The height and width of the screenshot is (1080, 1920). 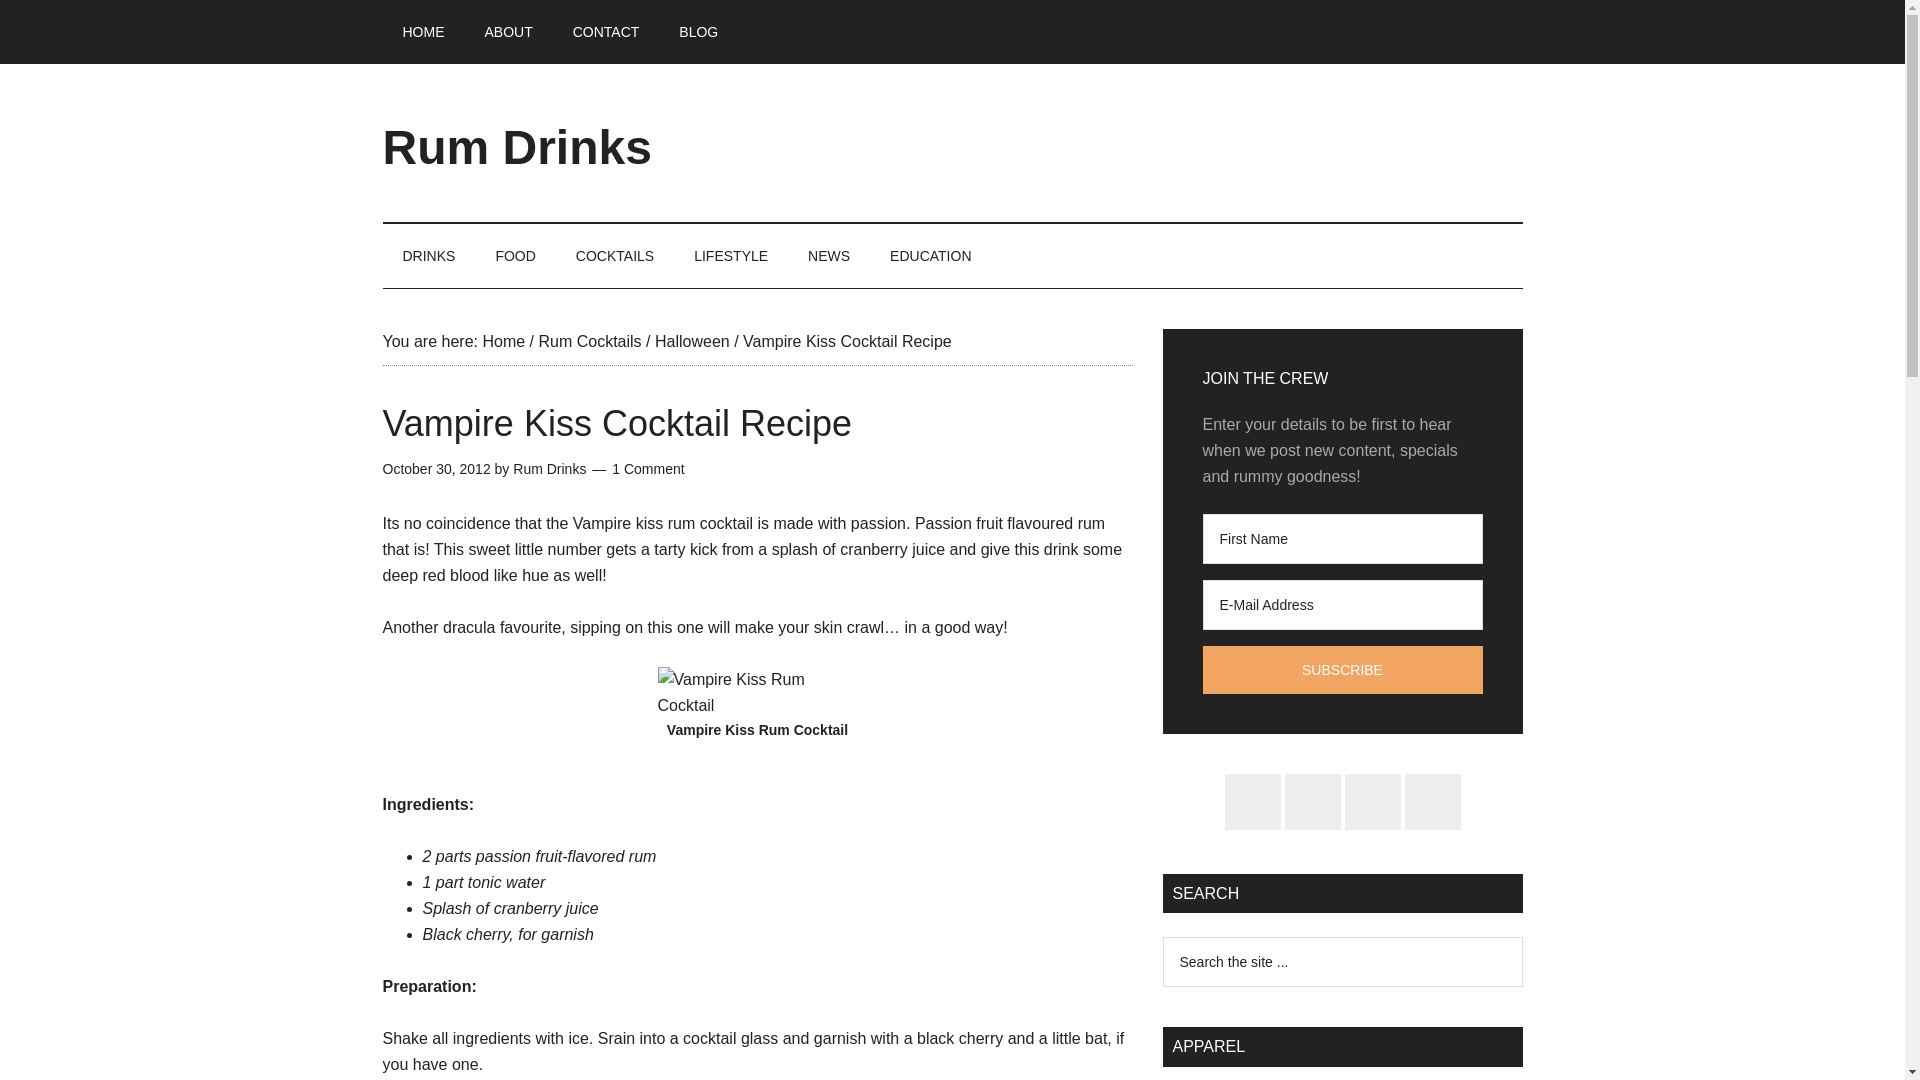 What do you see at coordinates (1342, 670) in the screenshot?
I see `SUBSCRIBE` at bounding box center [1342, 670].